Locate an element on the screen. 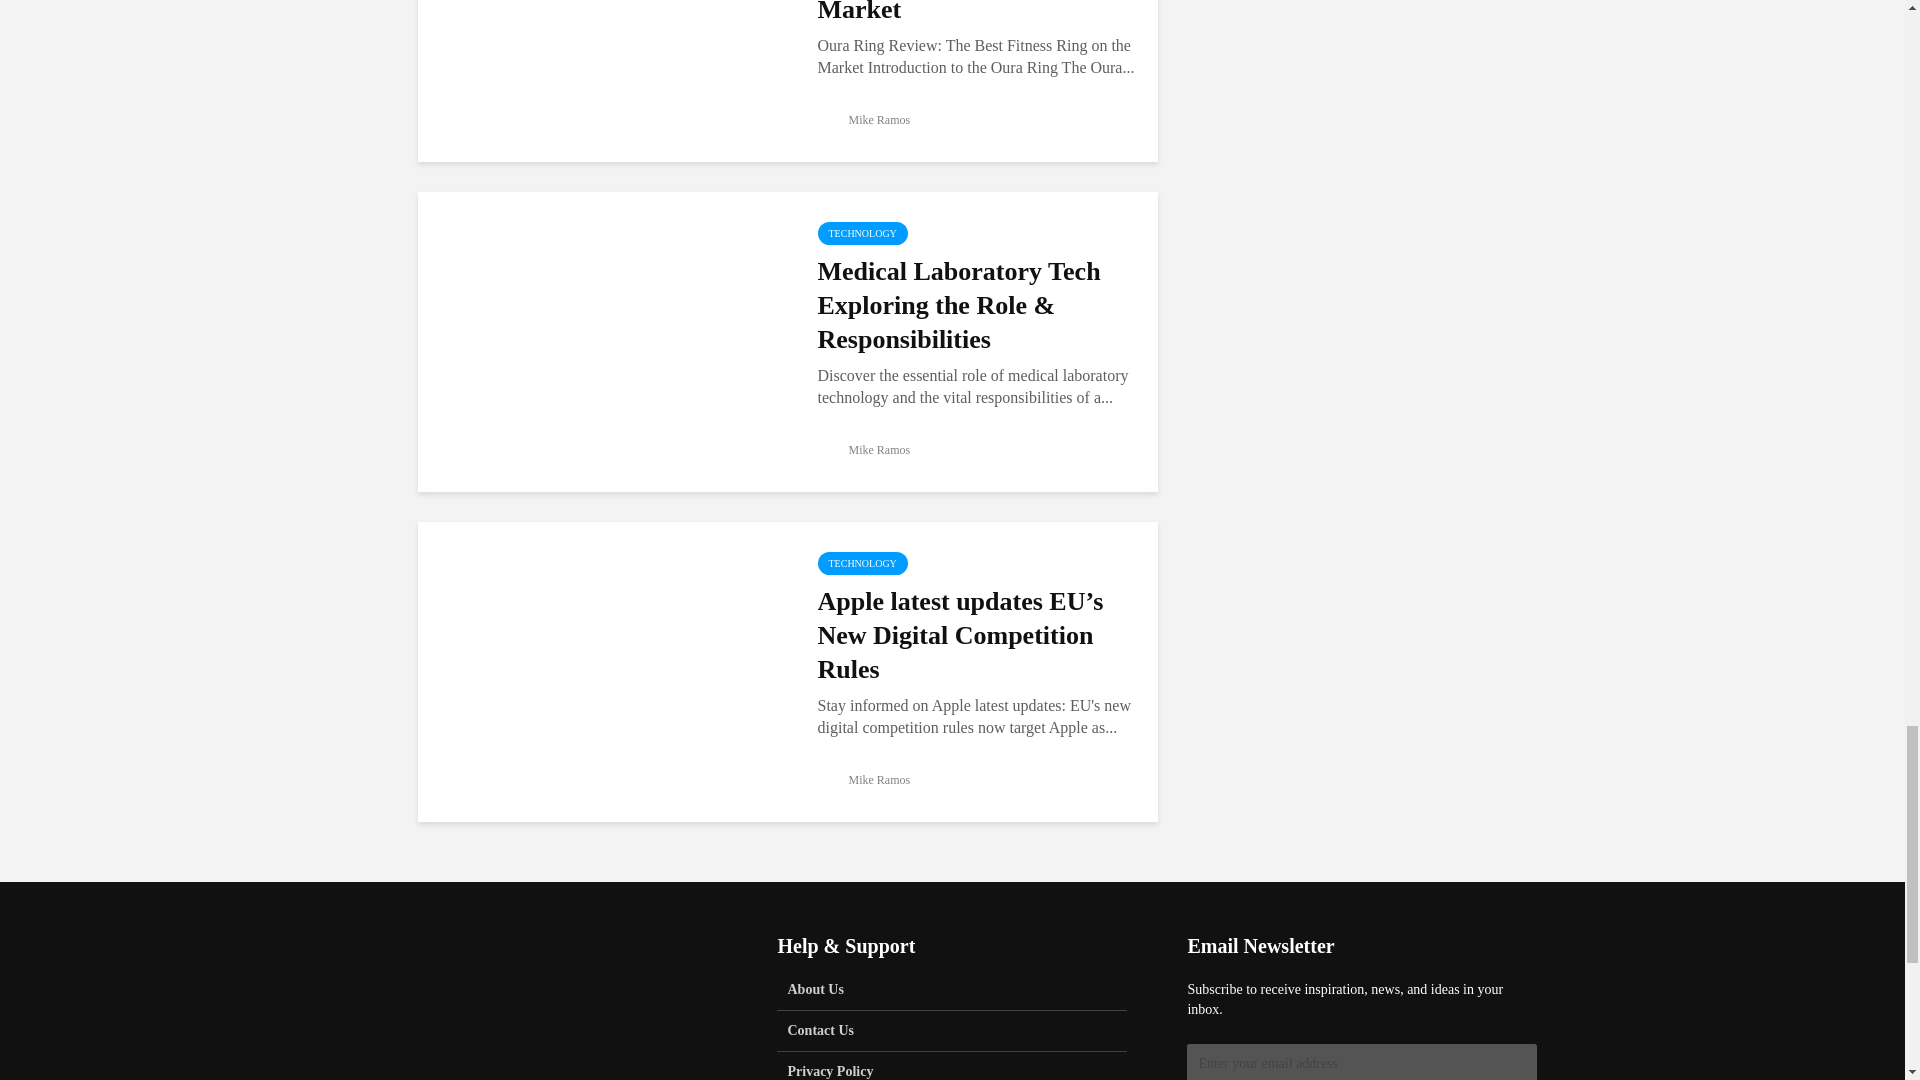  TECHNOLOGY is located at coordinates (862, 234).